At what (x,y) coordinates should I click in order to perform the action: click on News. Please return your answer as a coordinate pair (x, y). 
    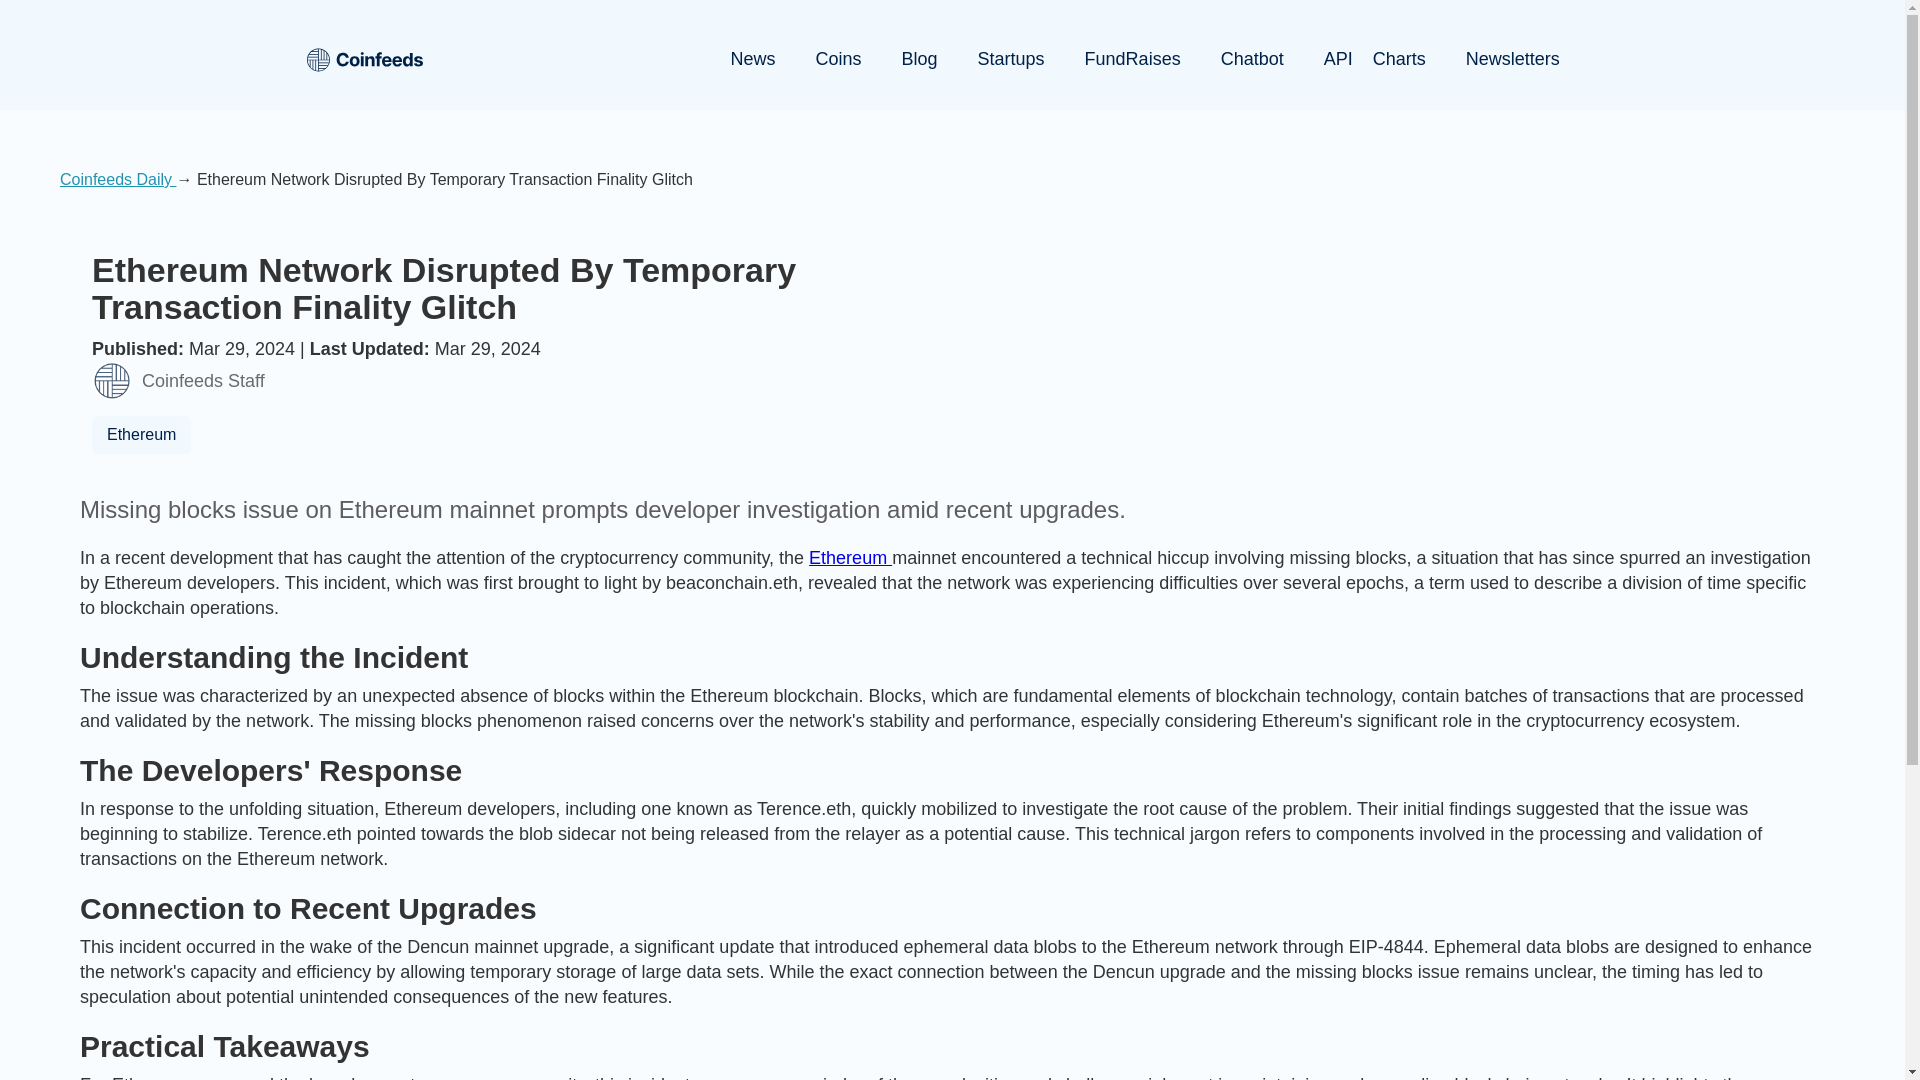
    Looking at the image, I should click on (752, 60).